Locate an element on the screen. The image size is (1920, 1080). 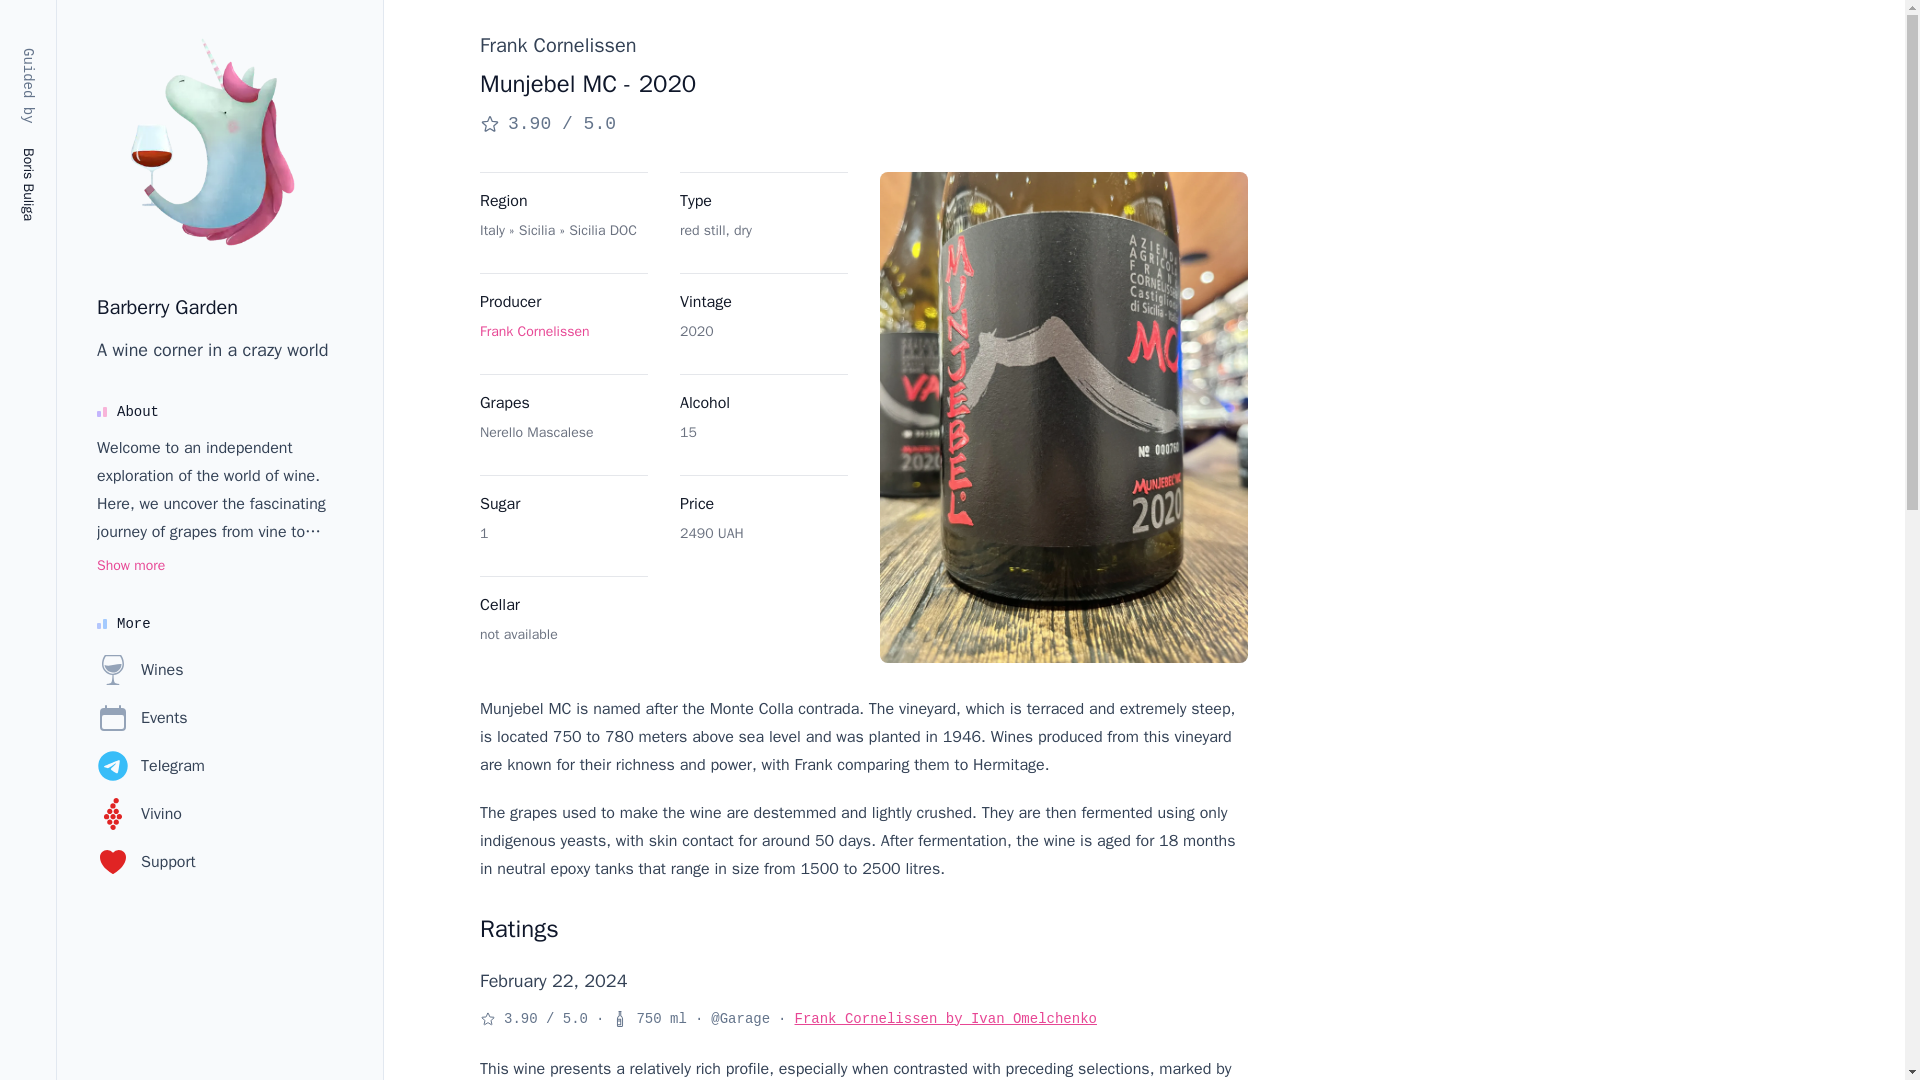
Frank Cornelissen is located at coordinates (534, 331).